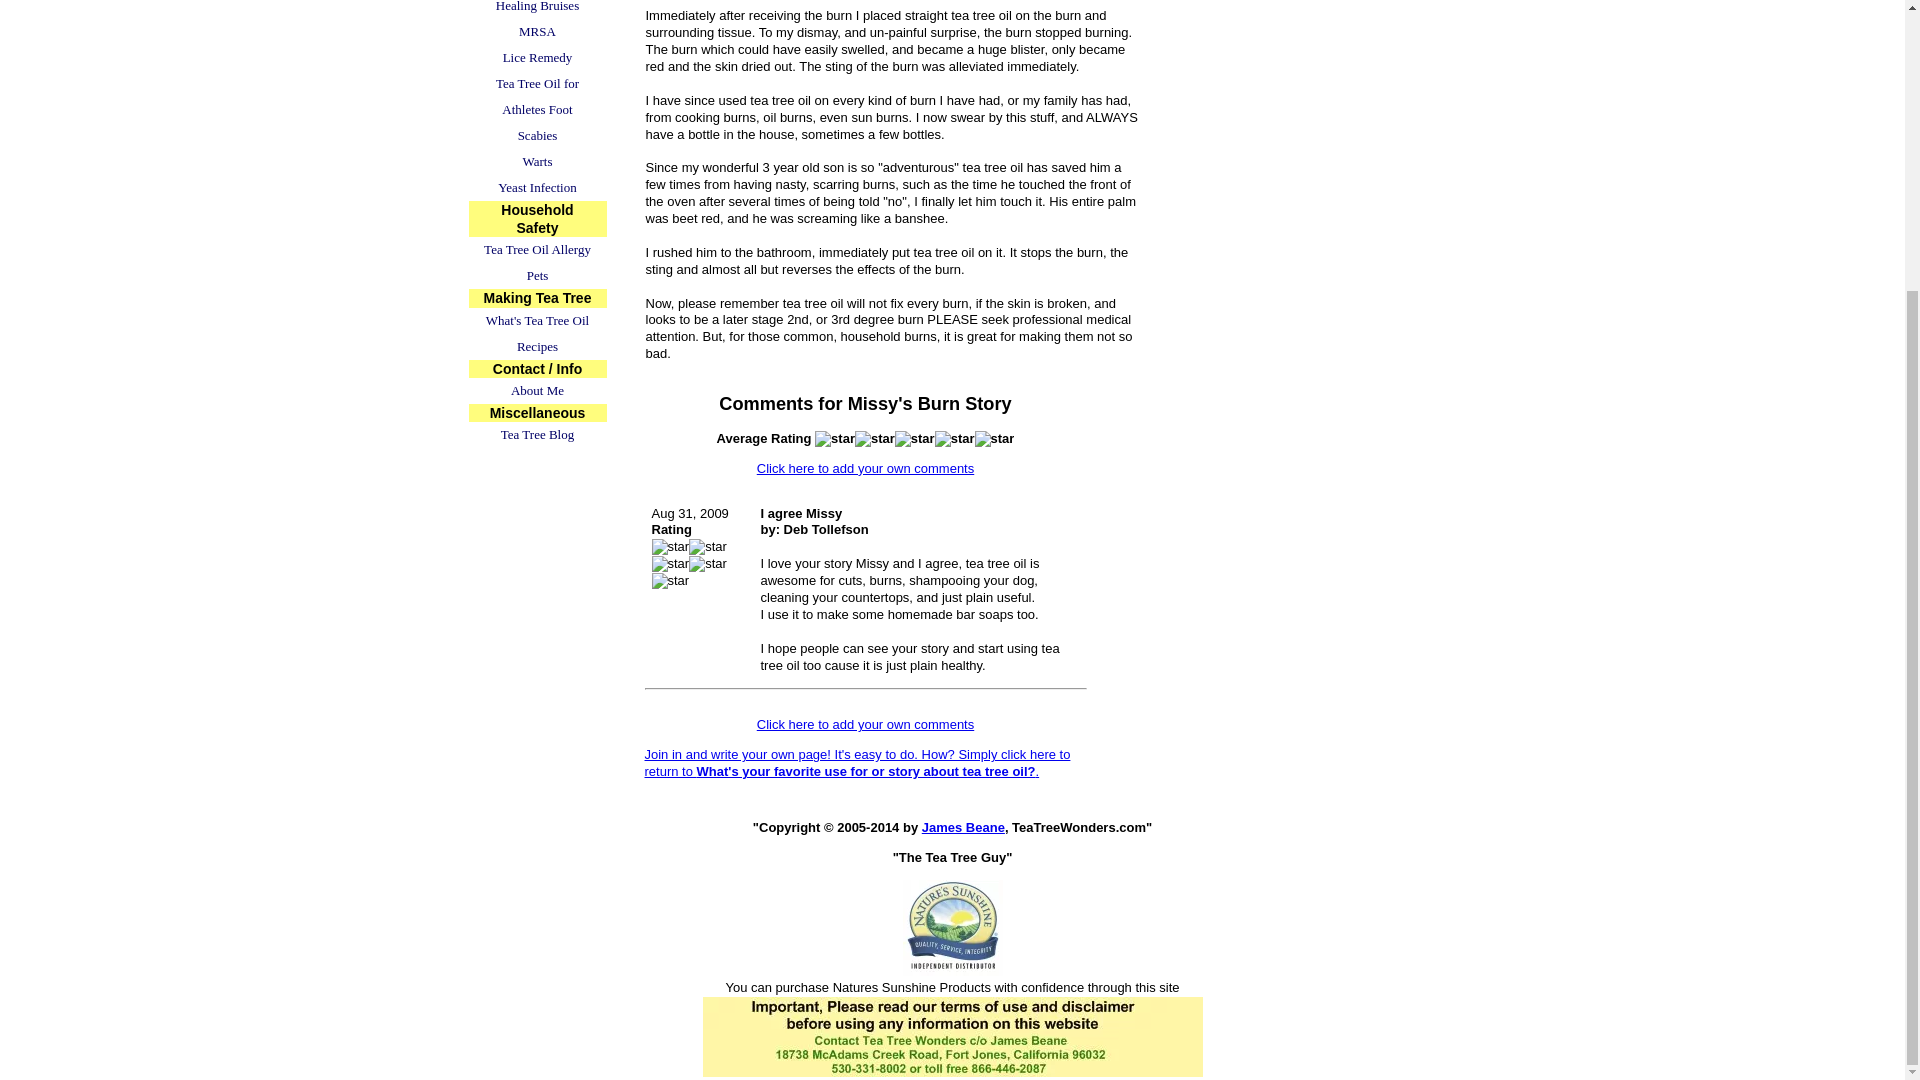 The image size is (1920, 1080). What do you see at coordinates (864, 724) in the screenshot?
I see `Click here to add your own comments` at bounding box center [864, 724].